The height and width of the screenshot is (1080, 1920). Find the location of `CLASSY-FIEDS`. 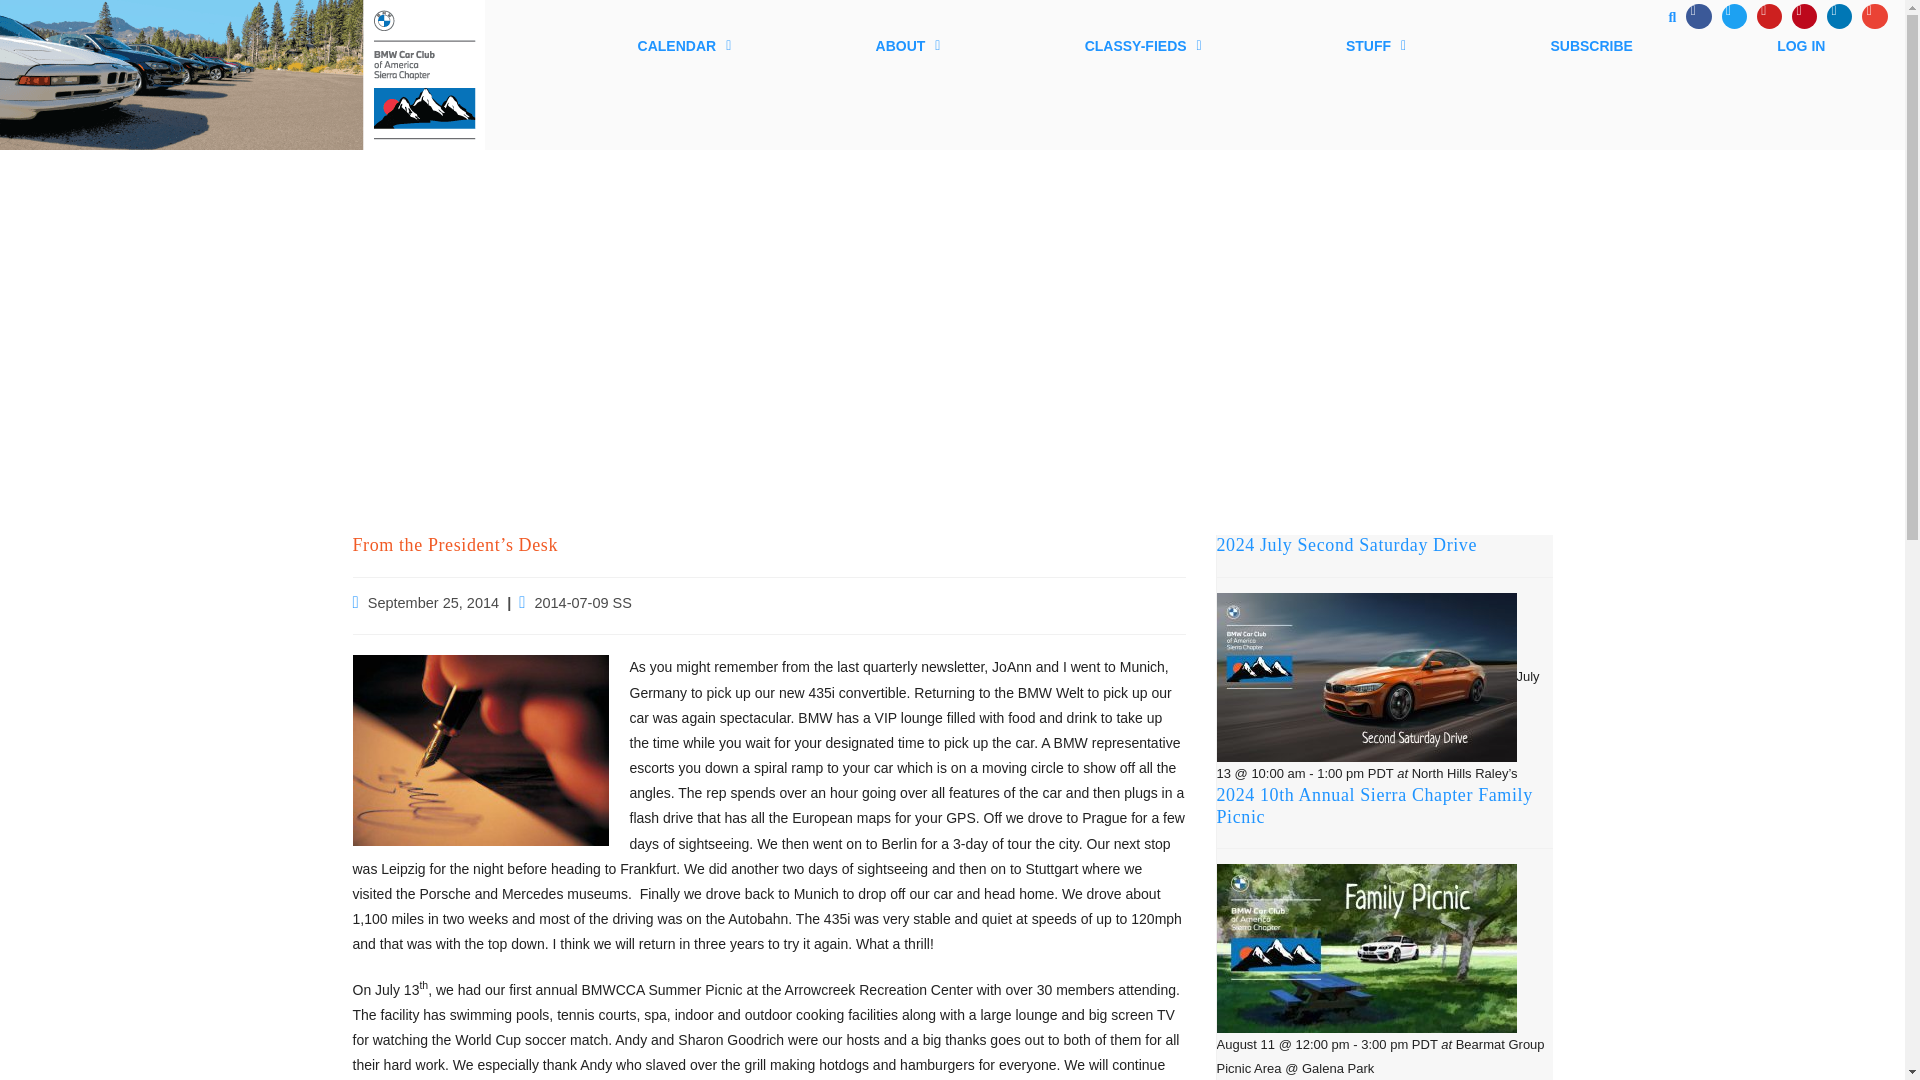

CLASSY-FIEDS is located at coordinates (1143, 45).